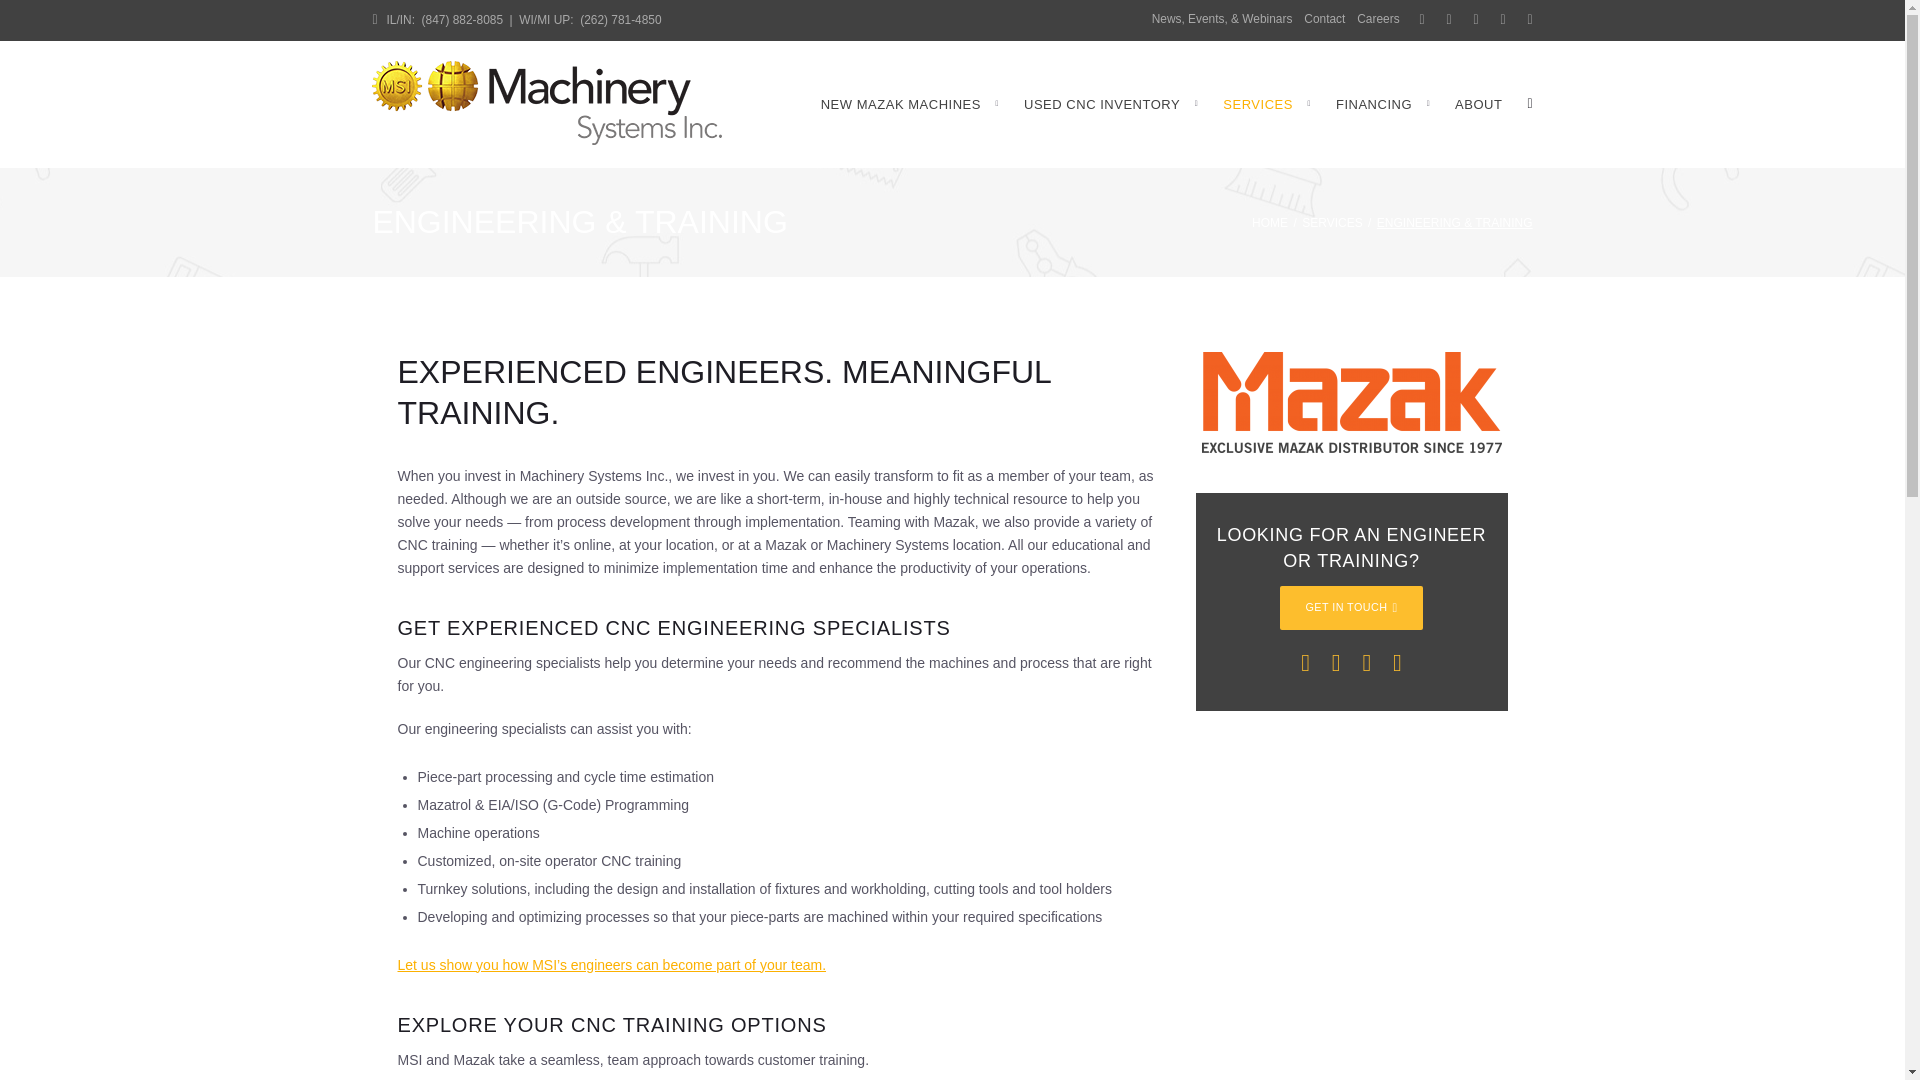  I want to click on HOME, so click(1270, 223).